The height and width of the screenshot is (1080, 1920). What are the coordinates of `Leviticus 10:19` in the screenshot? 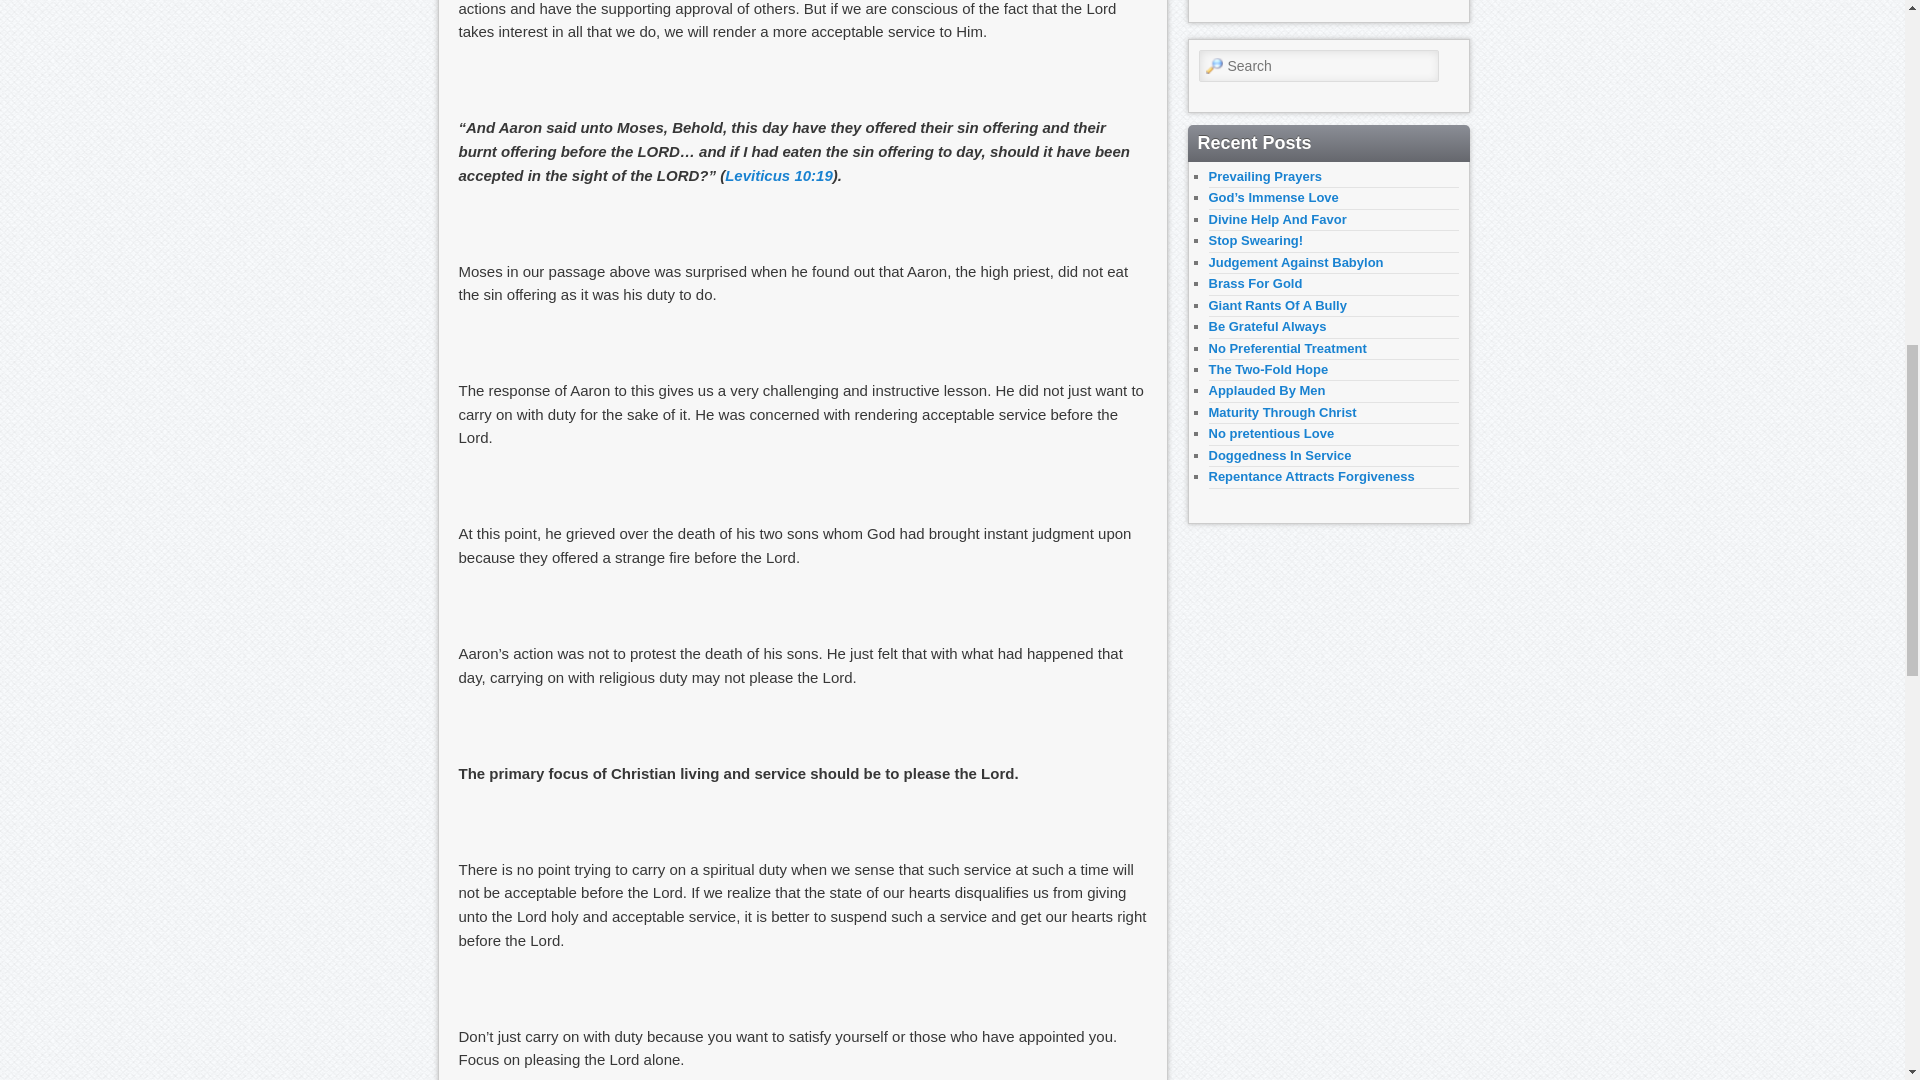 It's located at (779, 175).